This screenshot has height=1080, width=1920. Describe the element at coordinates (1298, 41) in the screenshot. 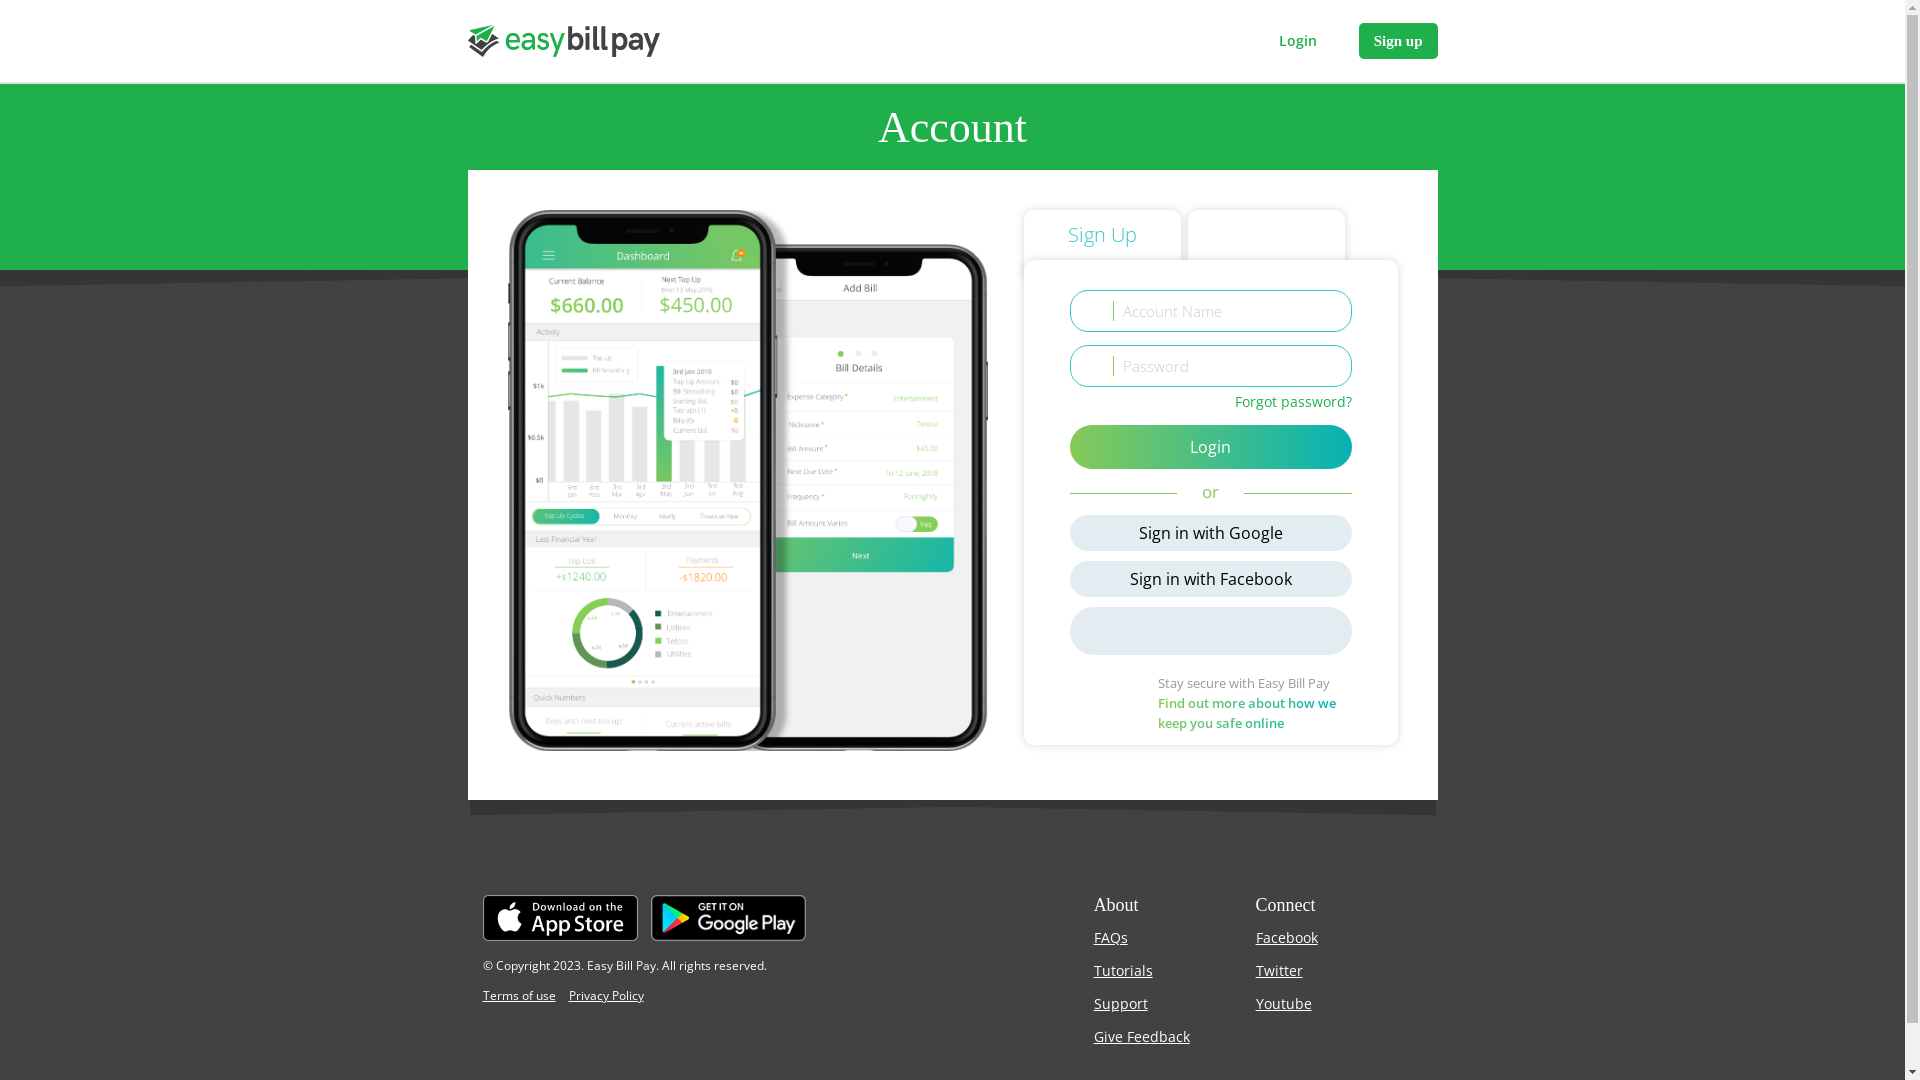

I see `Login` at that location.